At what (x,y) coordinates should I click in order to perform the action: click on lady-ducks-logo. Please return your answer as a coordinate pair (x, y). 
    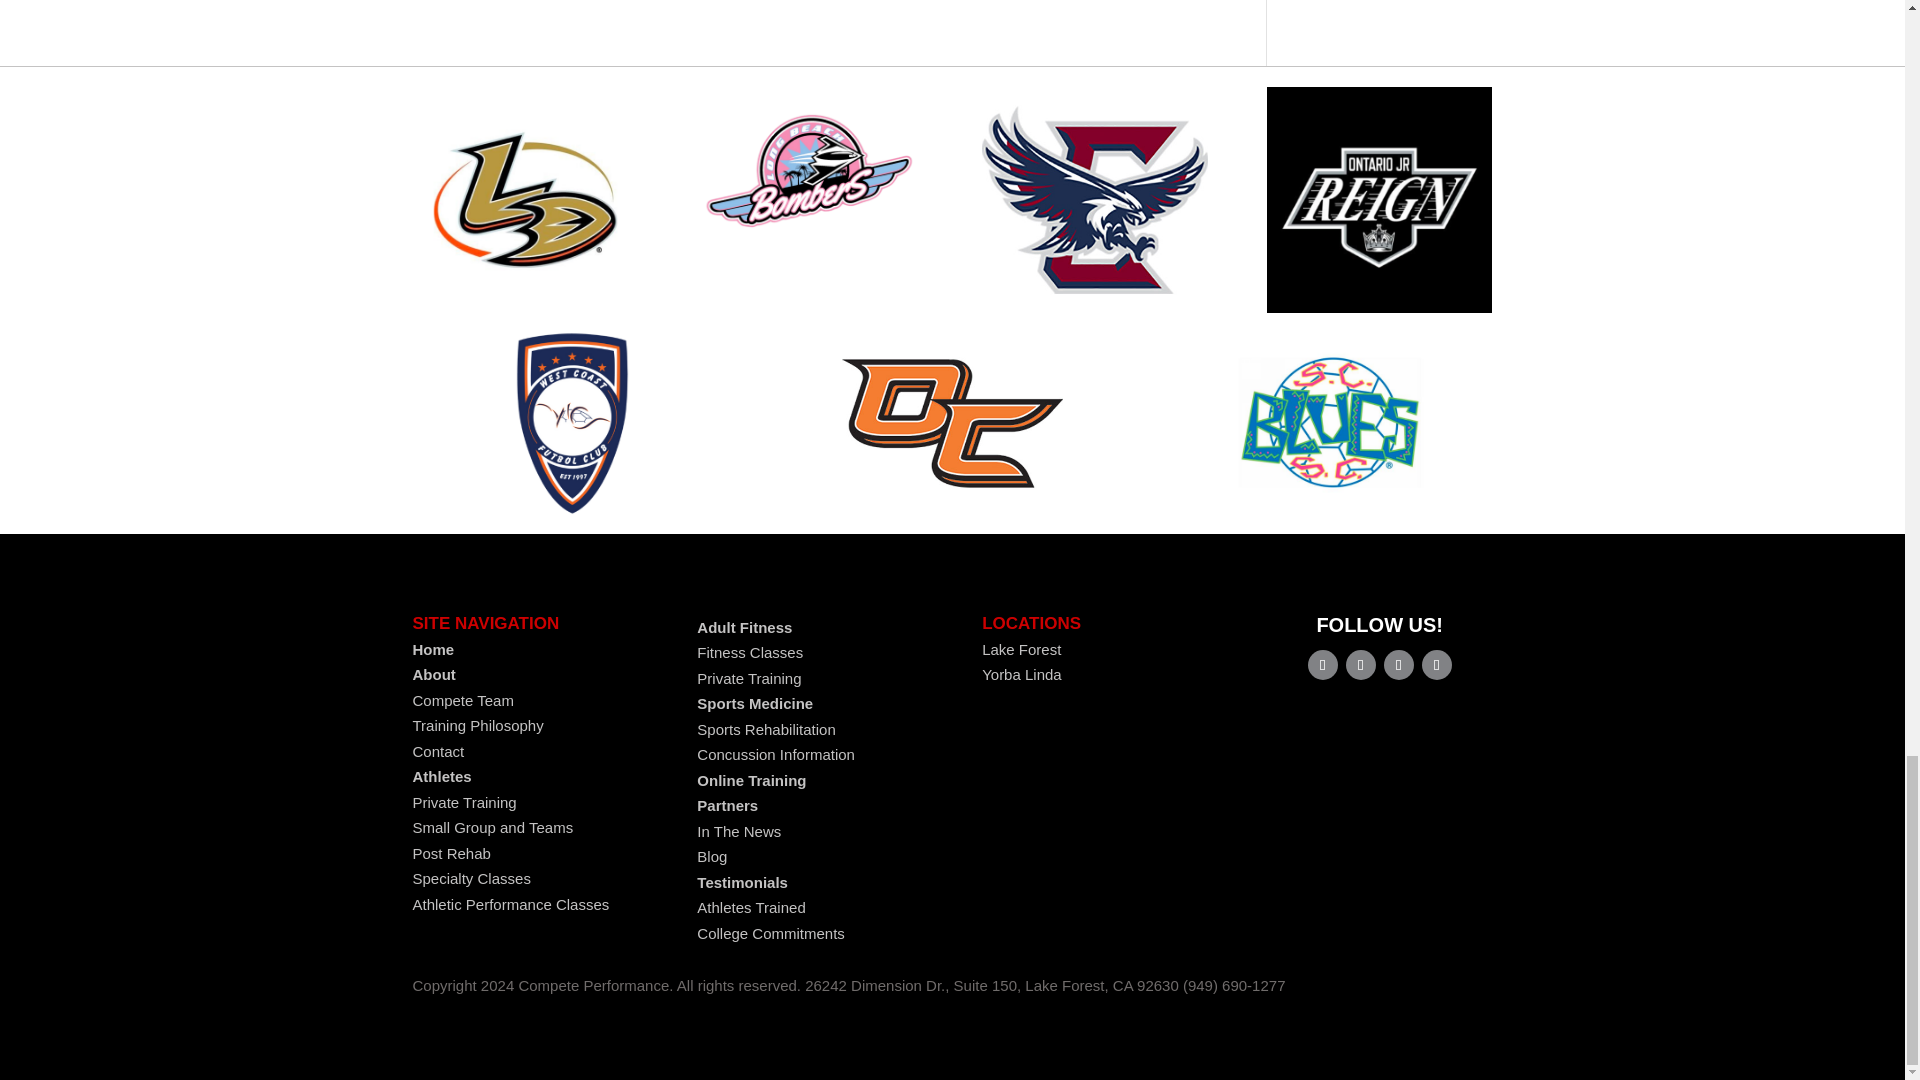
    Looking at the image, I should click on (524, 200).